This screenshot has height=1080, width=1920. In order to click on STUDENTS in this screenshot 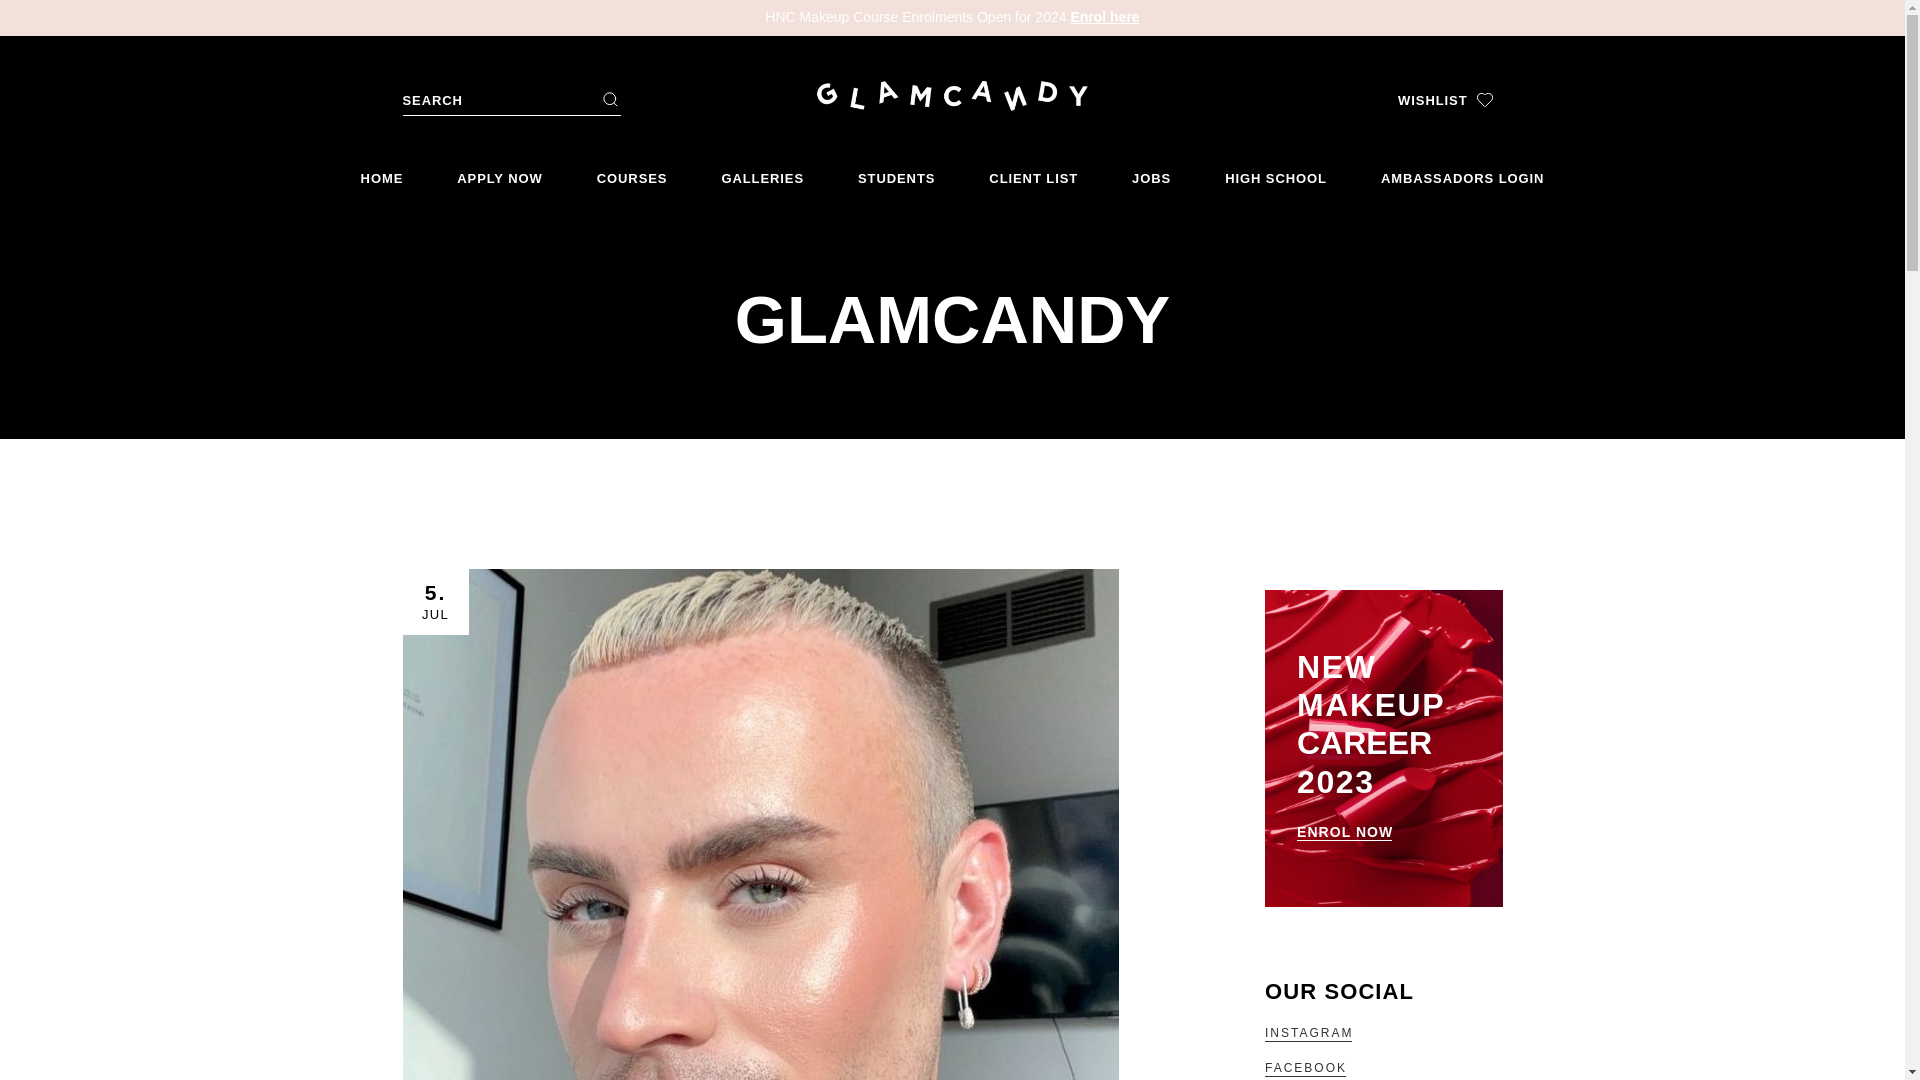, I will do `click(896, 170)`.